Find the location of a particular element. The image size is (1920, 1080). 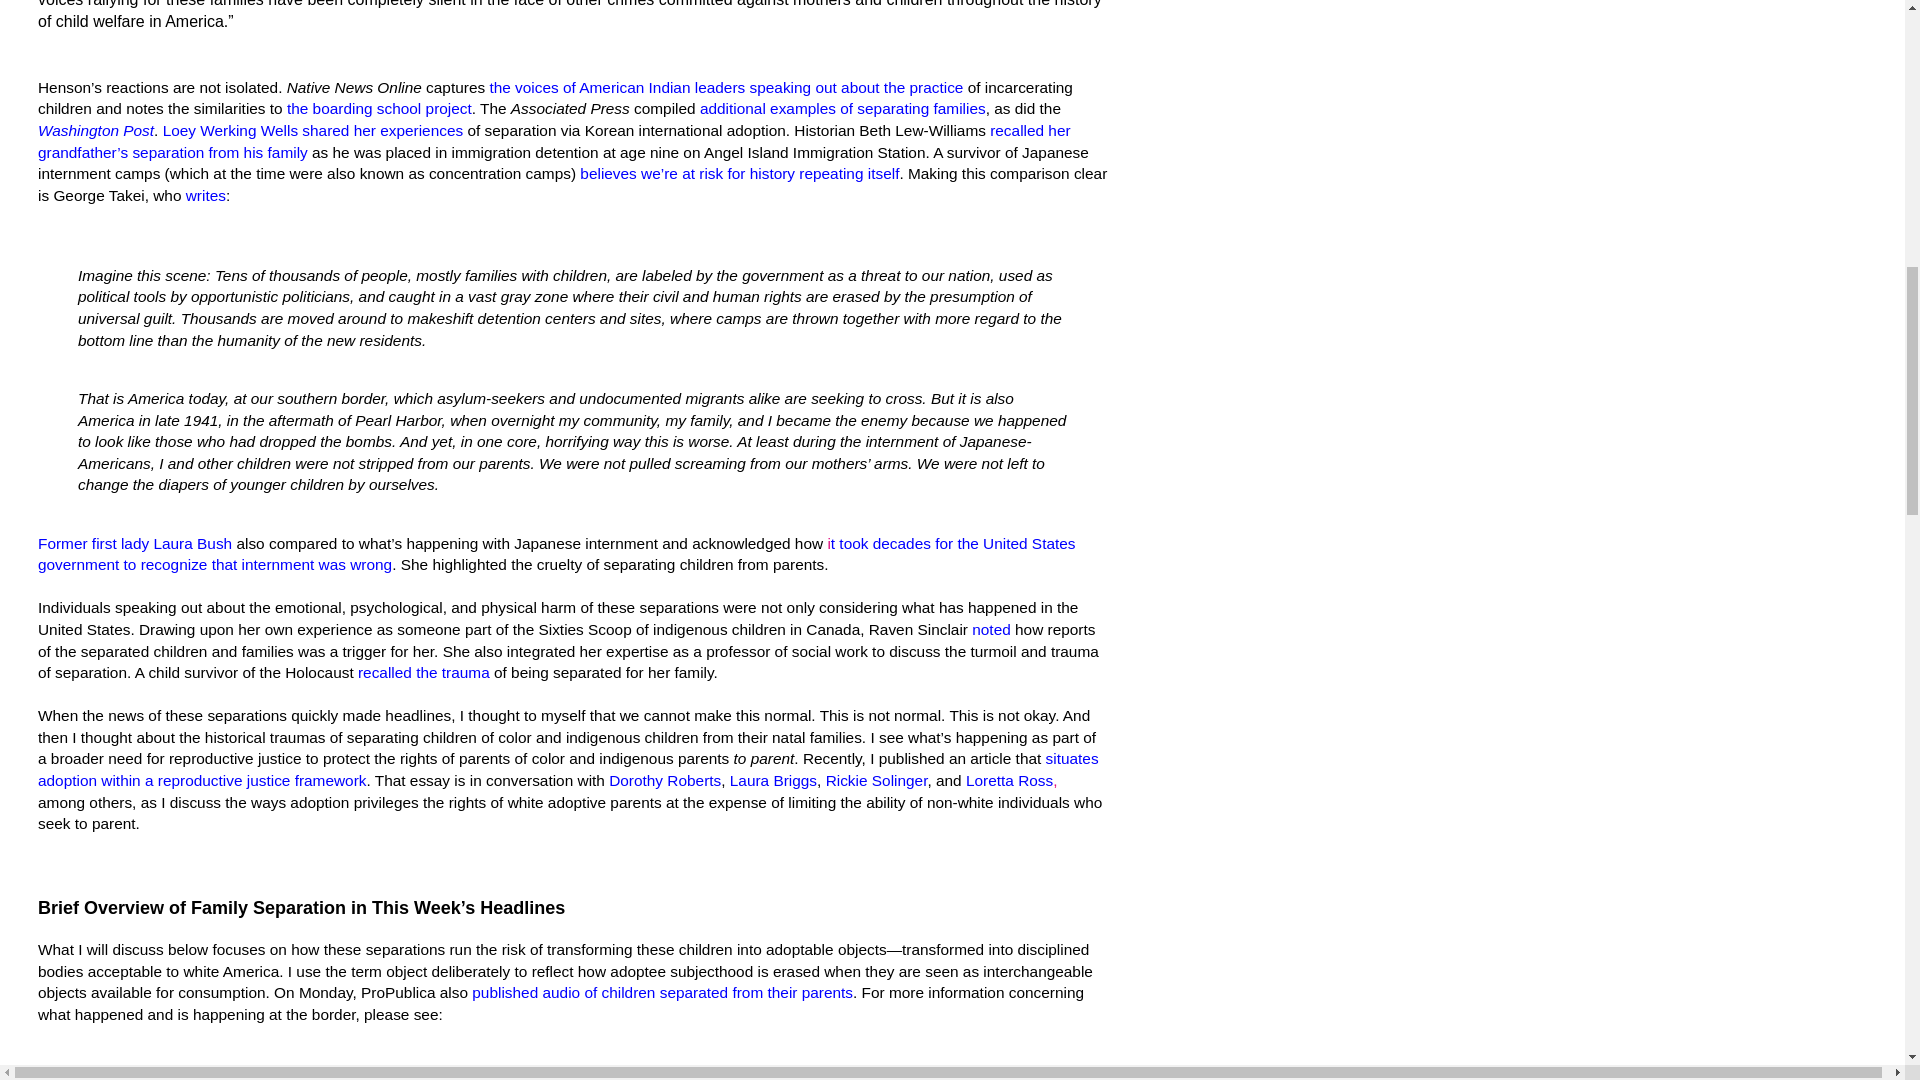

Washington Post is located at coordinates (96, 130).